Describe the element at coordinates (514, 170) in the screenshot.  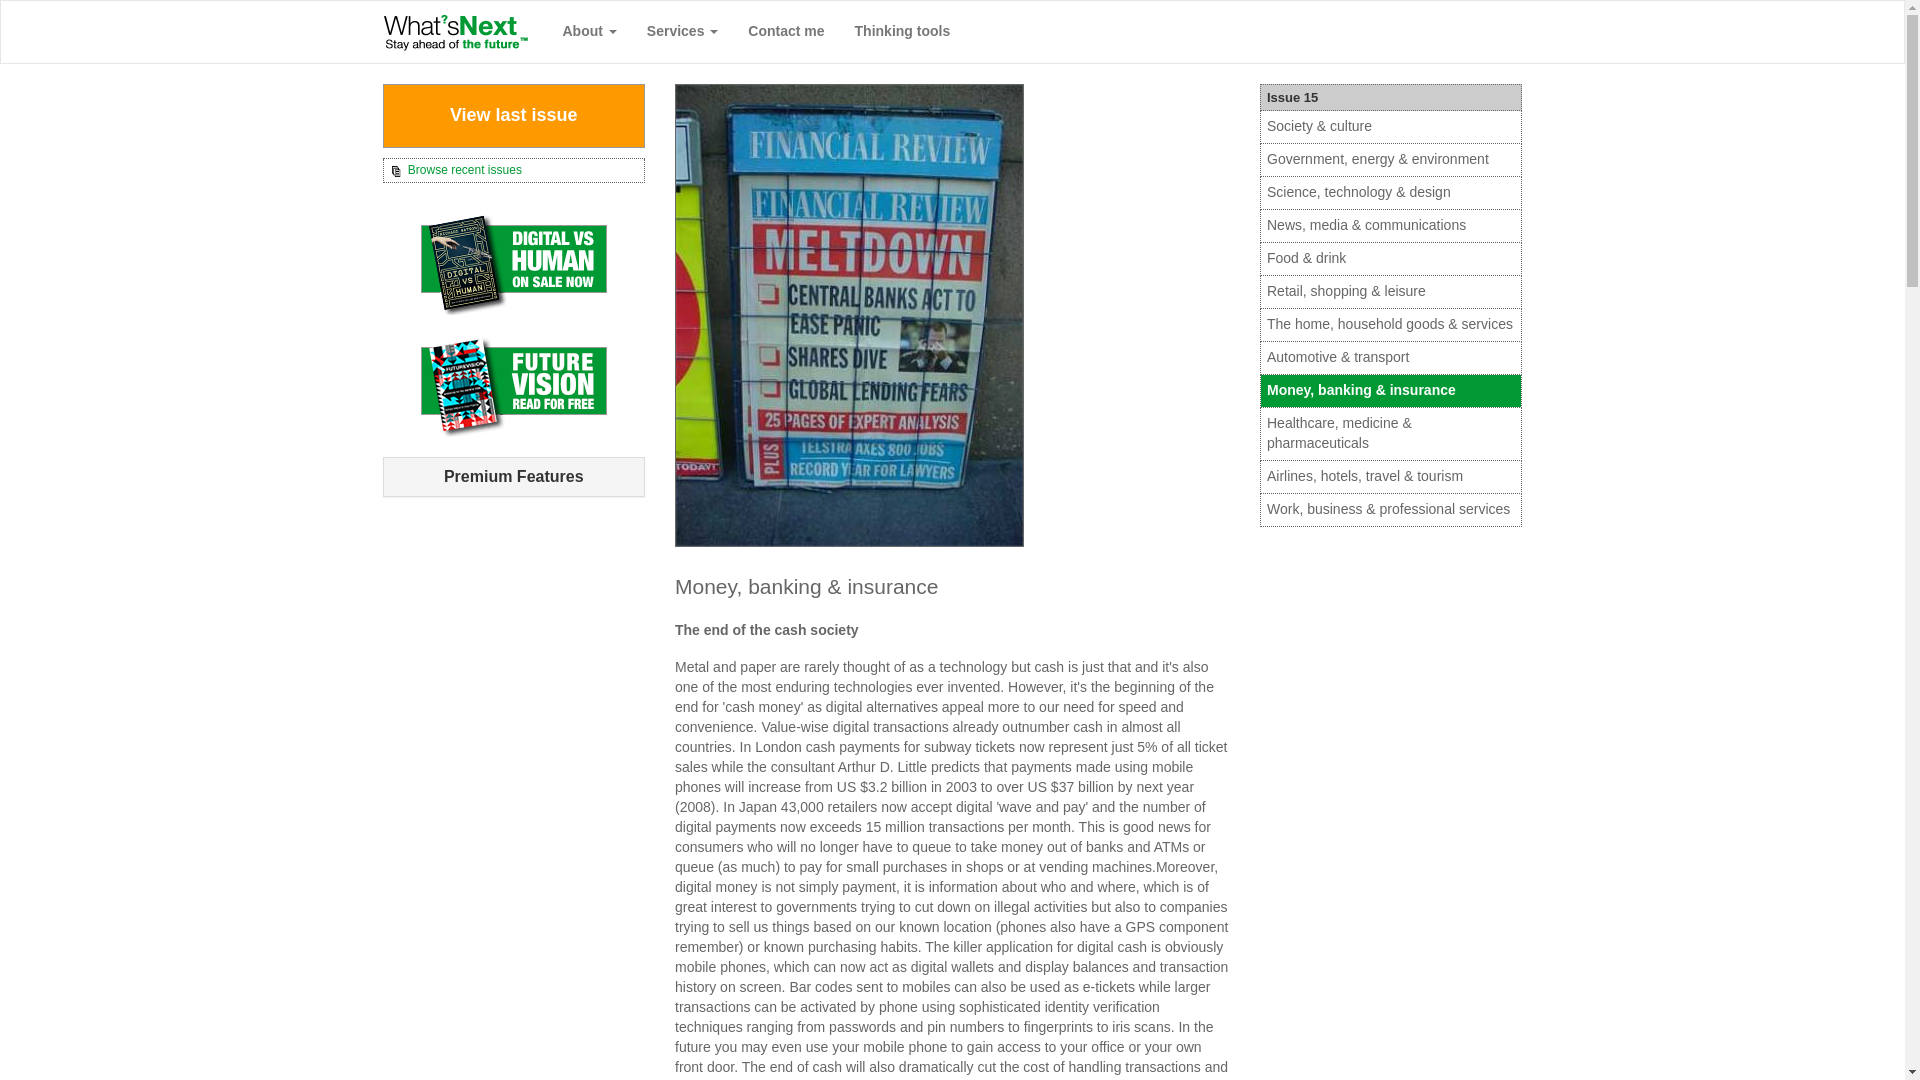
I see ` Browse recent issues` at that location.